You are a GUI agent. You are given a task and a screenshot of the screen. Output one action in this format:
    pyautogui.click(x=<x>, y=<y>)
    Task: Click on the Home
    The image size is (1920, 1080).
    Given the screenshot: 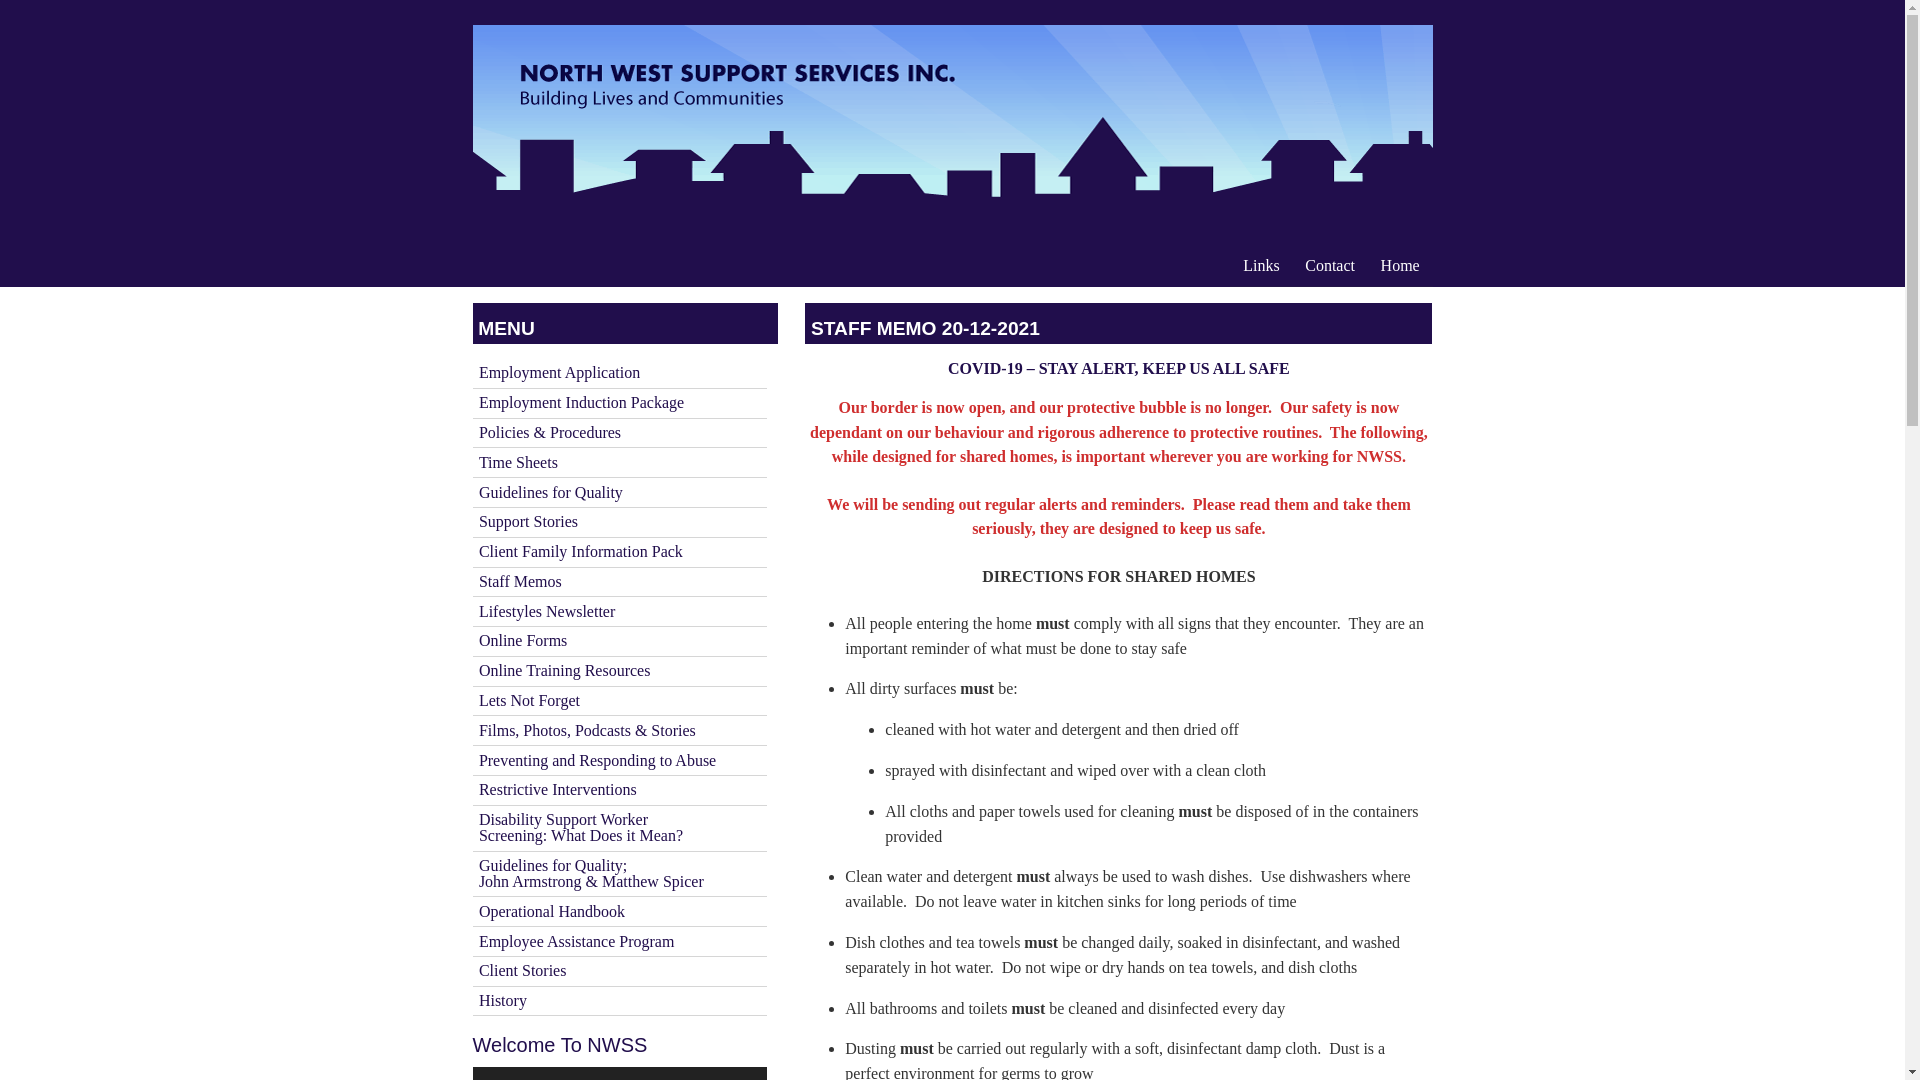 What is the action you would take?
    pyautogui.click(x=619, y=372)
    